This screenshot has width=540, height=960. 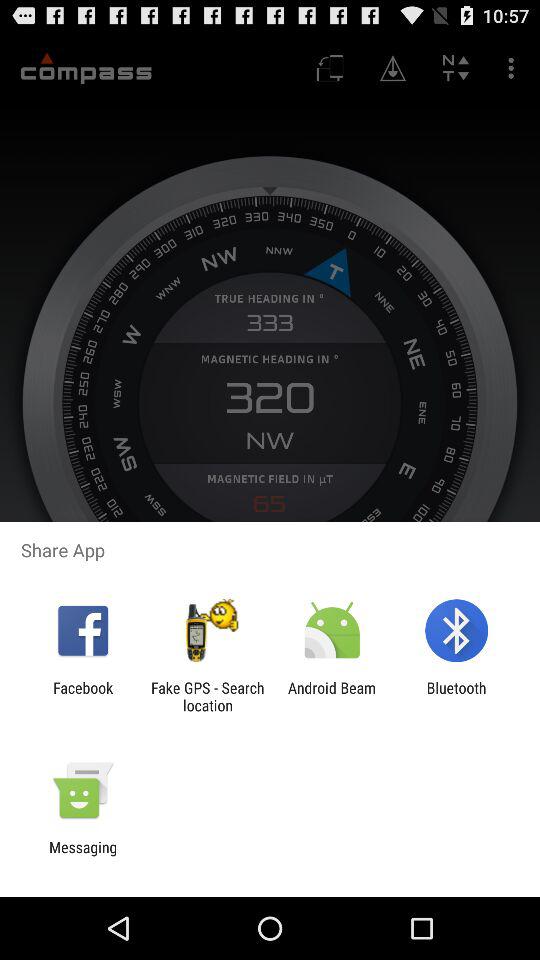 What do you see at coordinates (83, 856) in the screenshot?
I see `open messaging` at bounding box center [83, 856].